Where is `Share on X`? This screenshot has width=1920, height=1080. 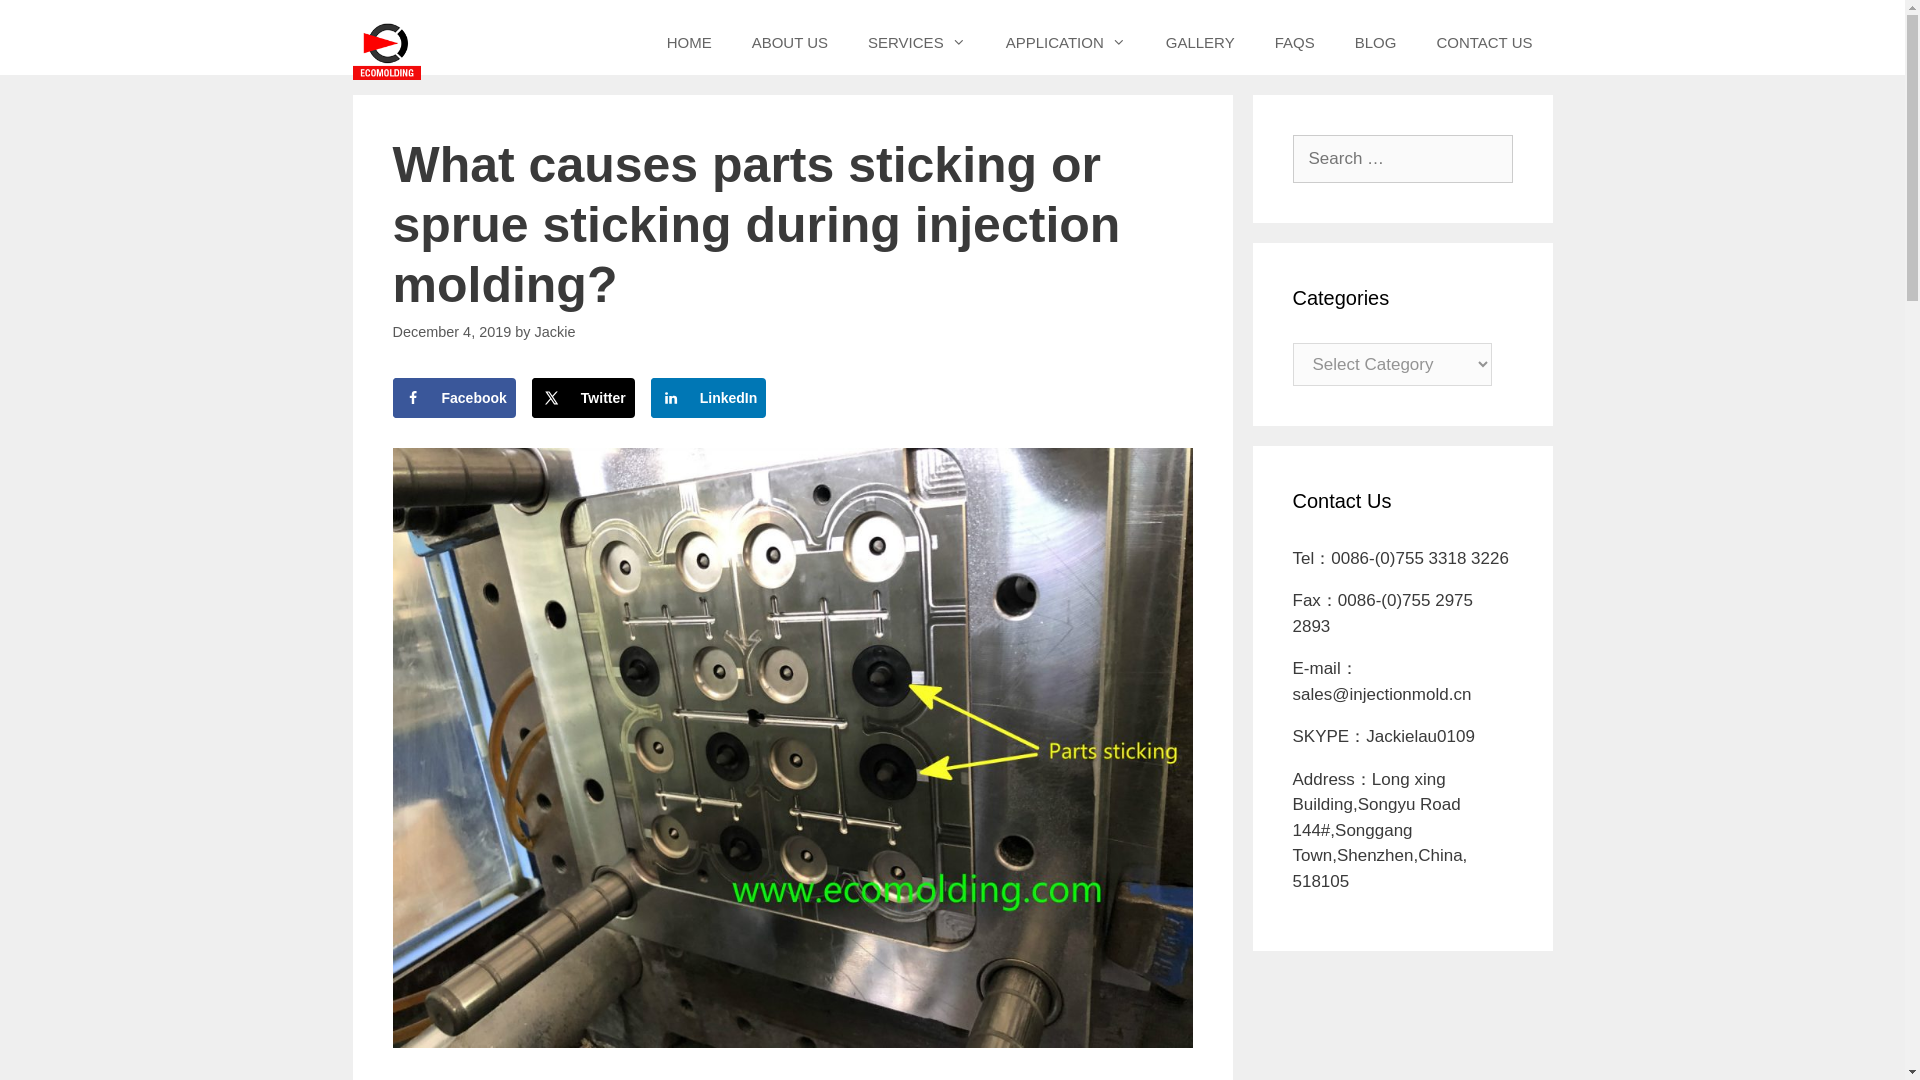
Share on X is located at coordinates (583, 398).